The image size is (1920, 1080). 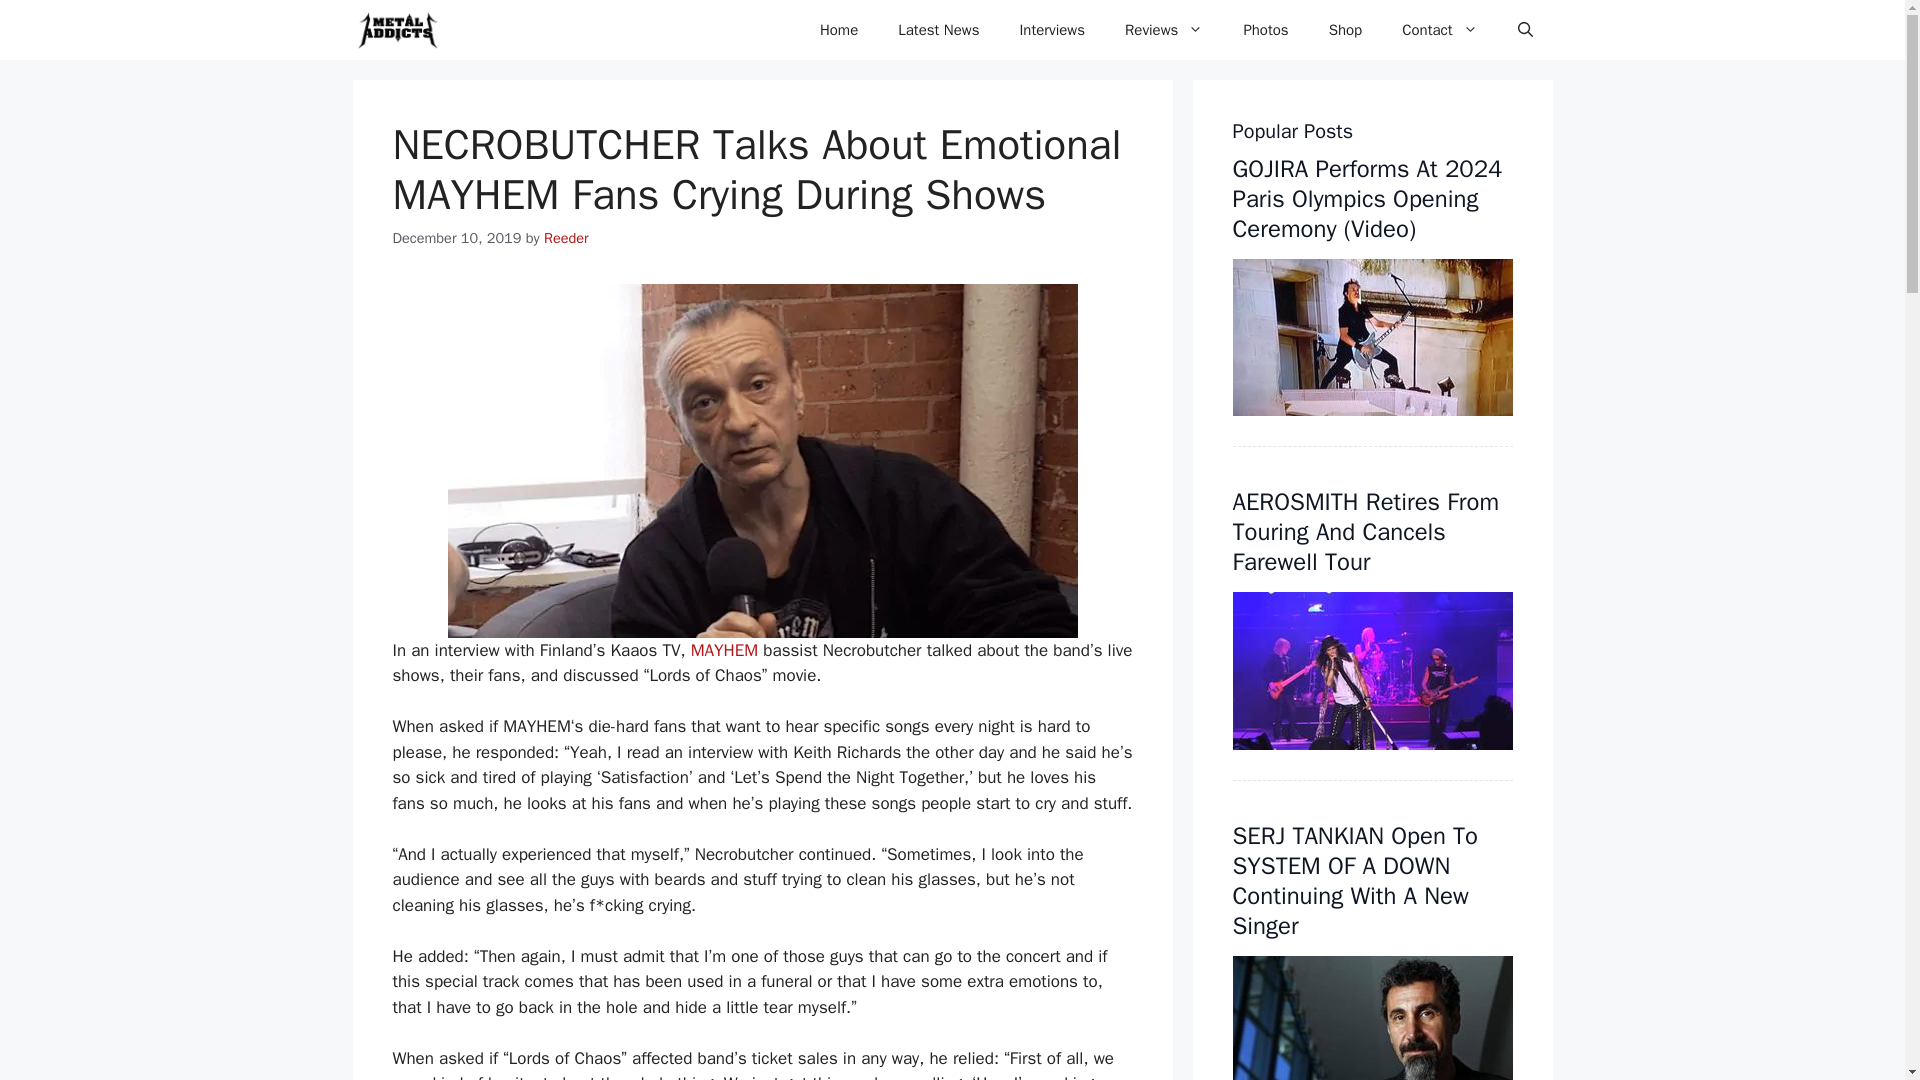 I want to click on Contact, so click(x=1440, y=30).